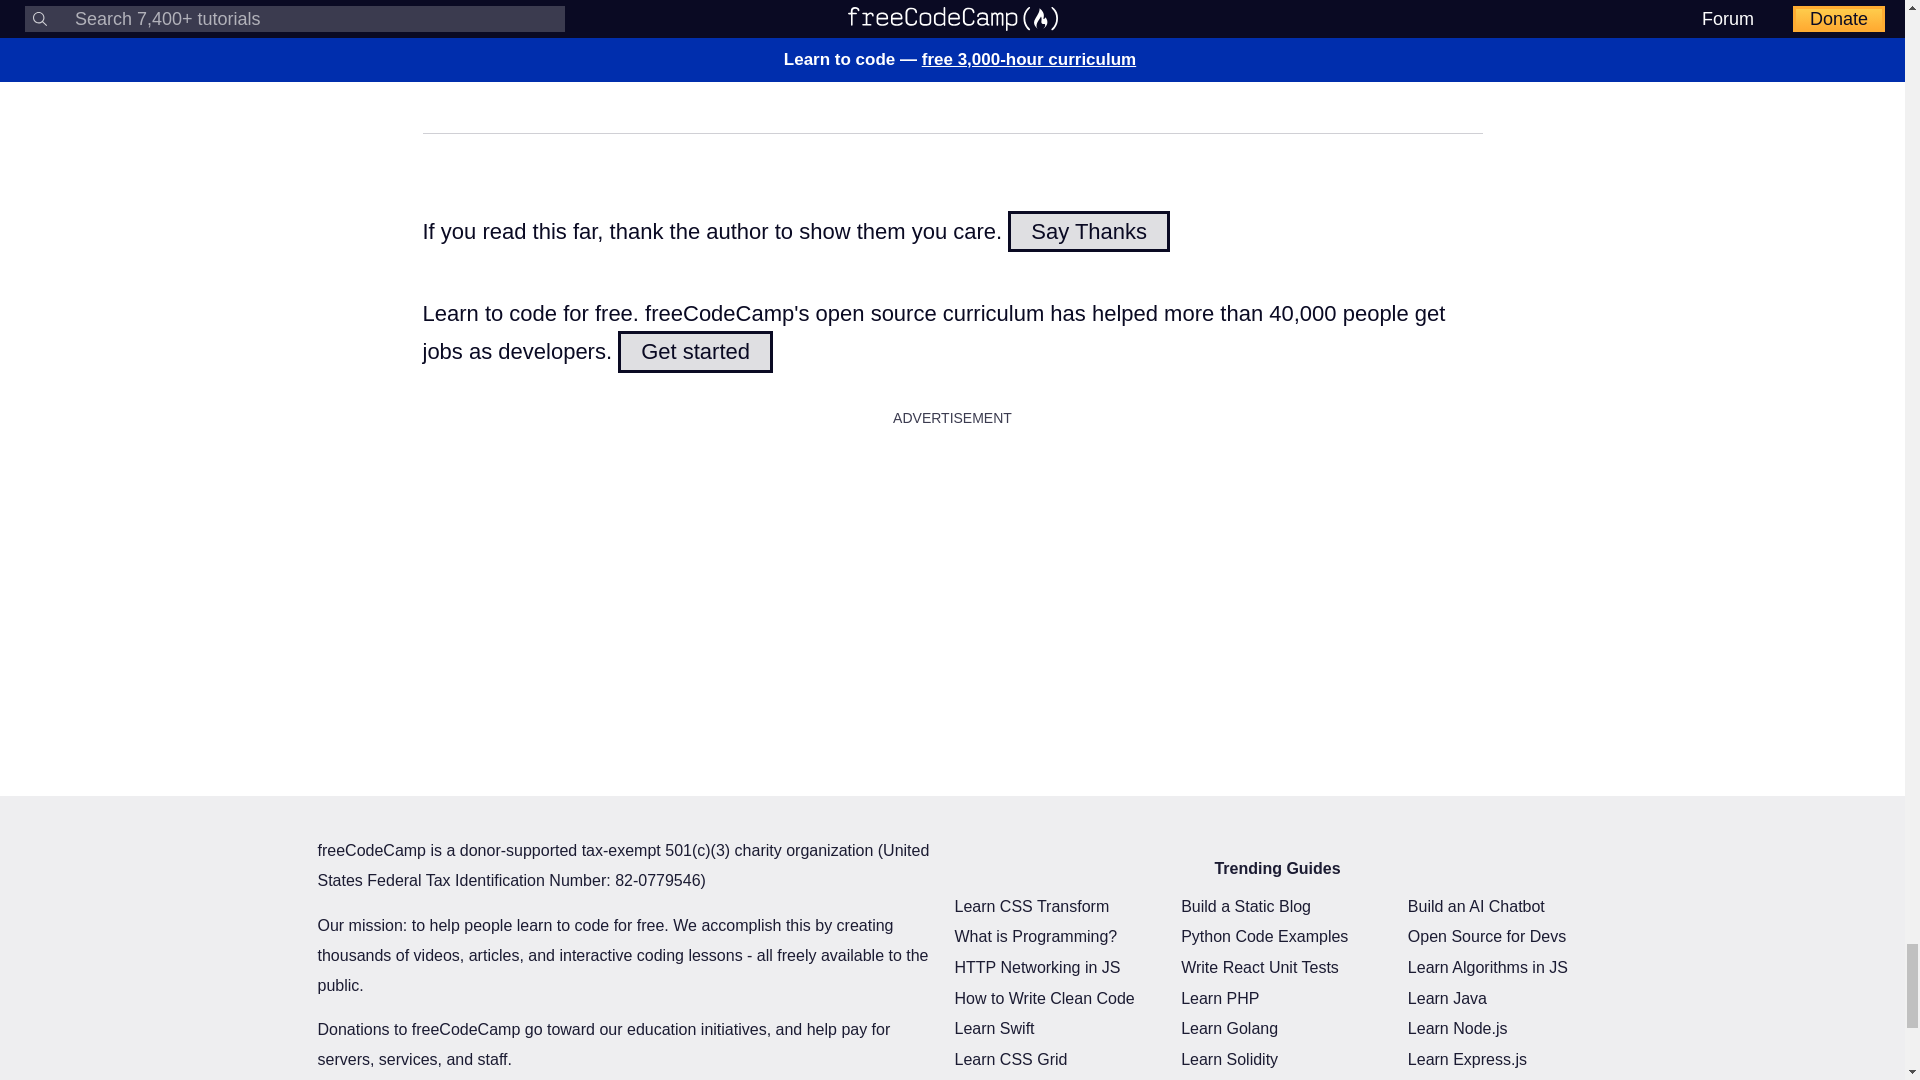  I want to click on Learn Golang, so click(1229, 1028).